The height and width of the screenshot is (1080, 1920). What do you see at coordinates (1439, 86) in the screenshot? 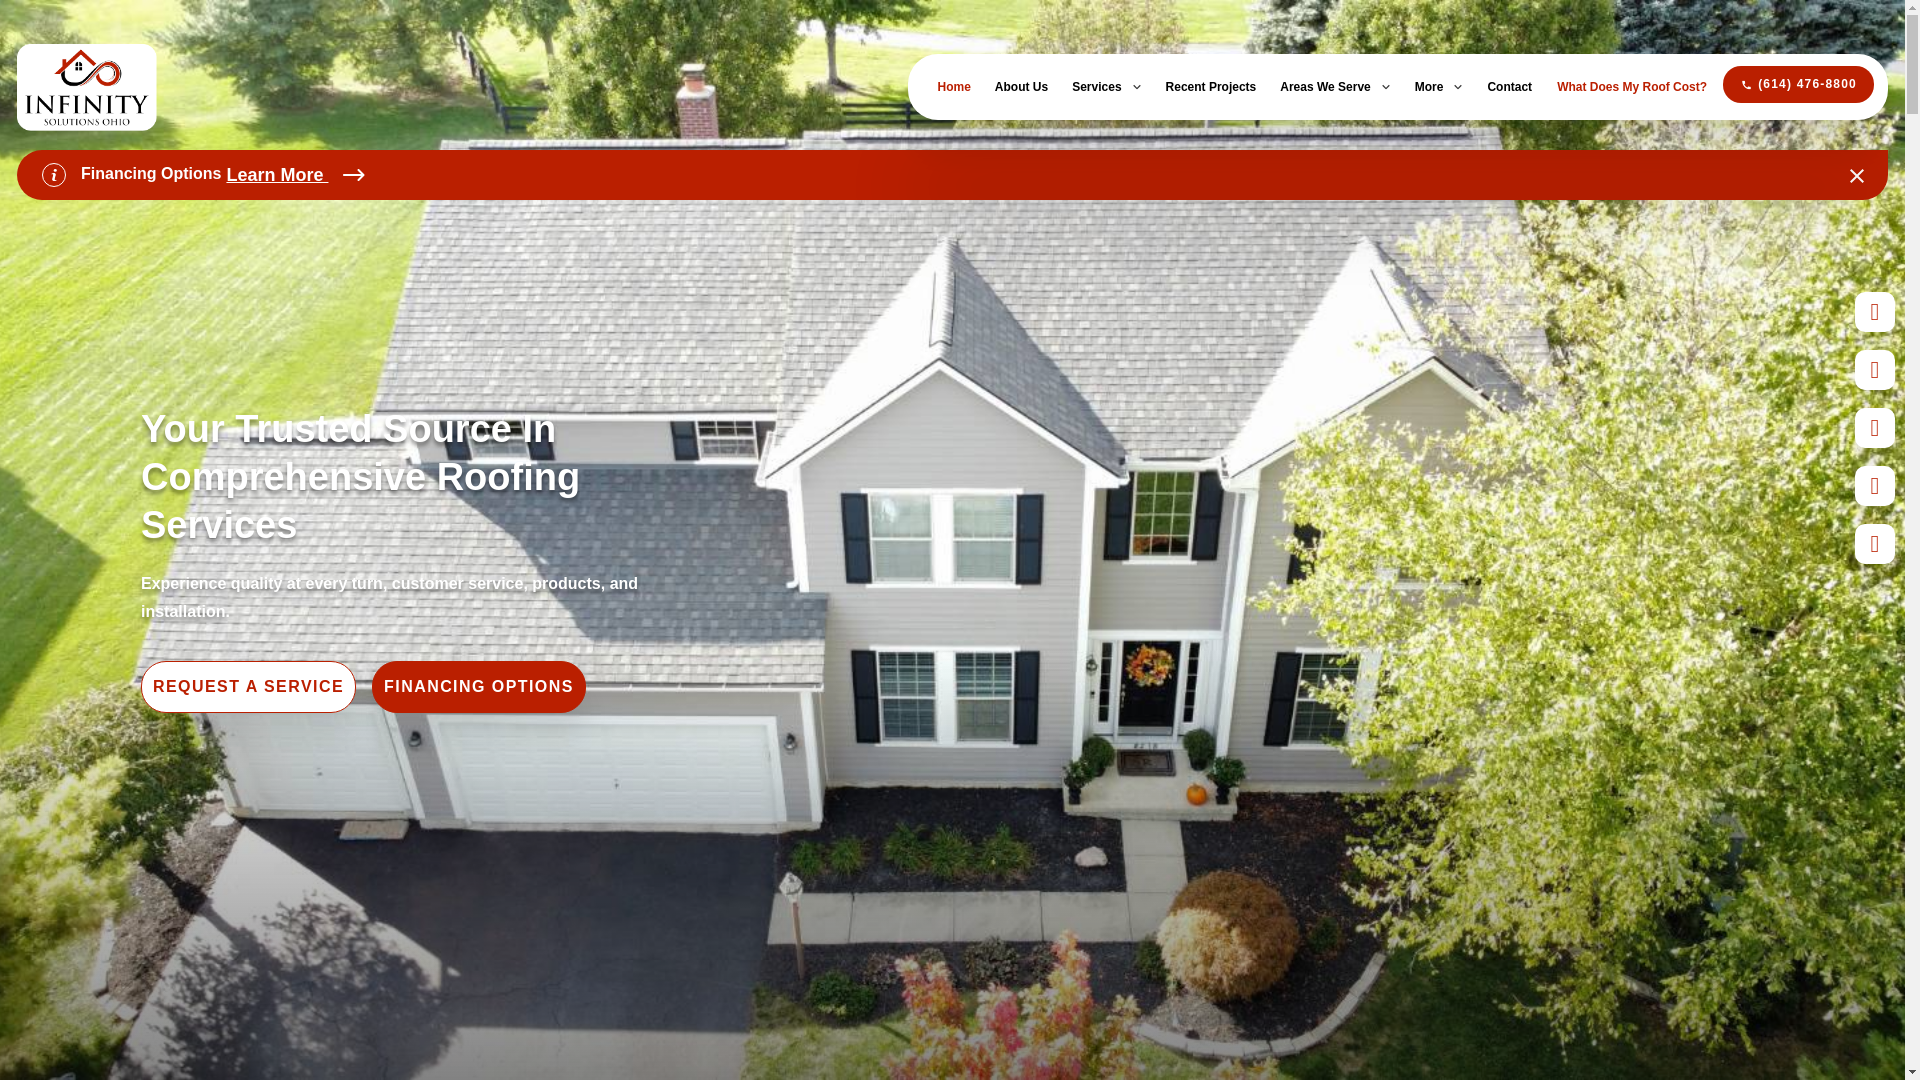
I see `More` at bounding box center [1439, 86].